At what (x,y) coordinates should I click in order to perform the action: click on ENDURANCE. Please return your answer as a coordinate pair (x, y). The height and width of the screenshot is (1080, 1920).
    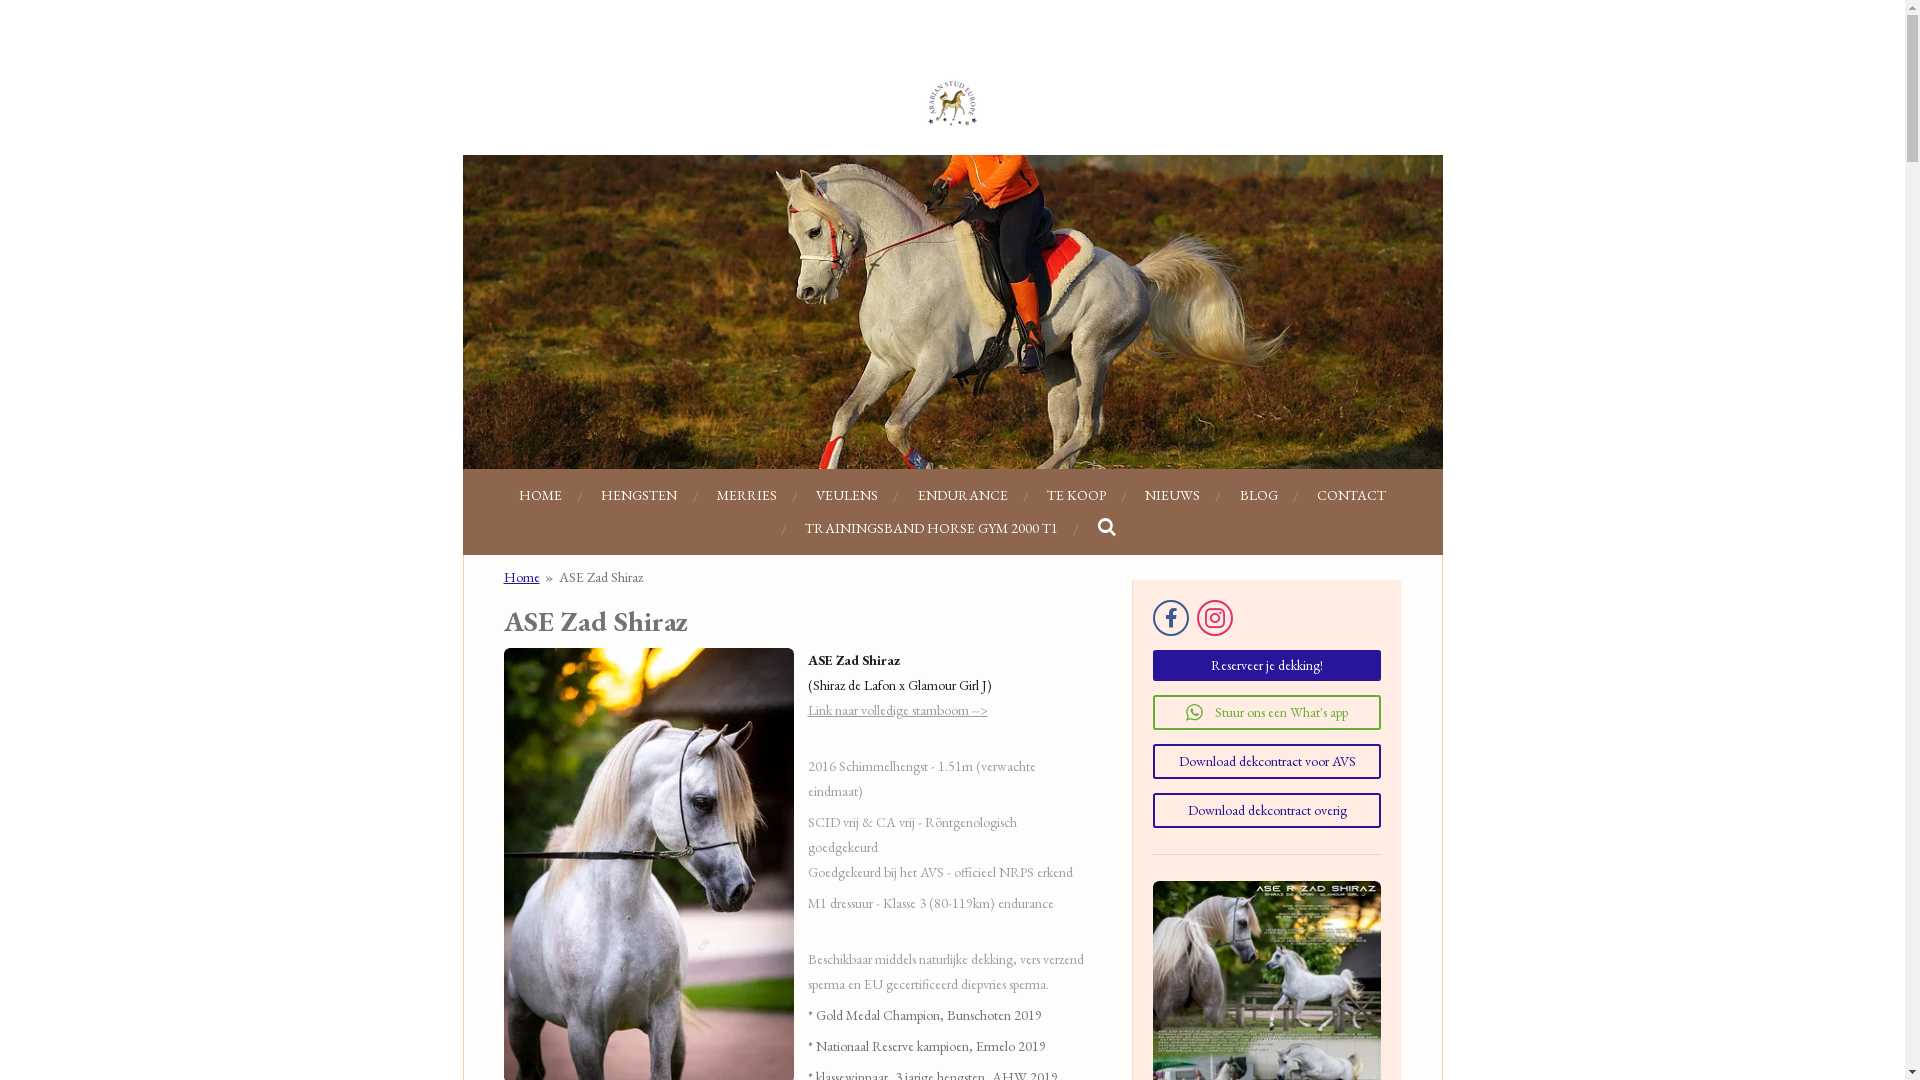
    Looking at the image, I should click on (962, 496).